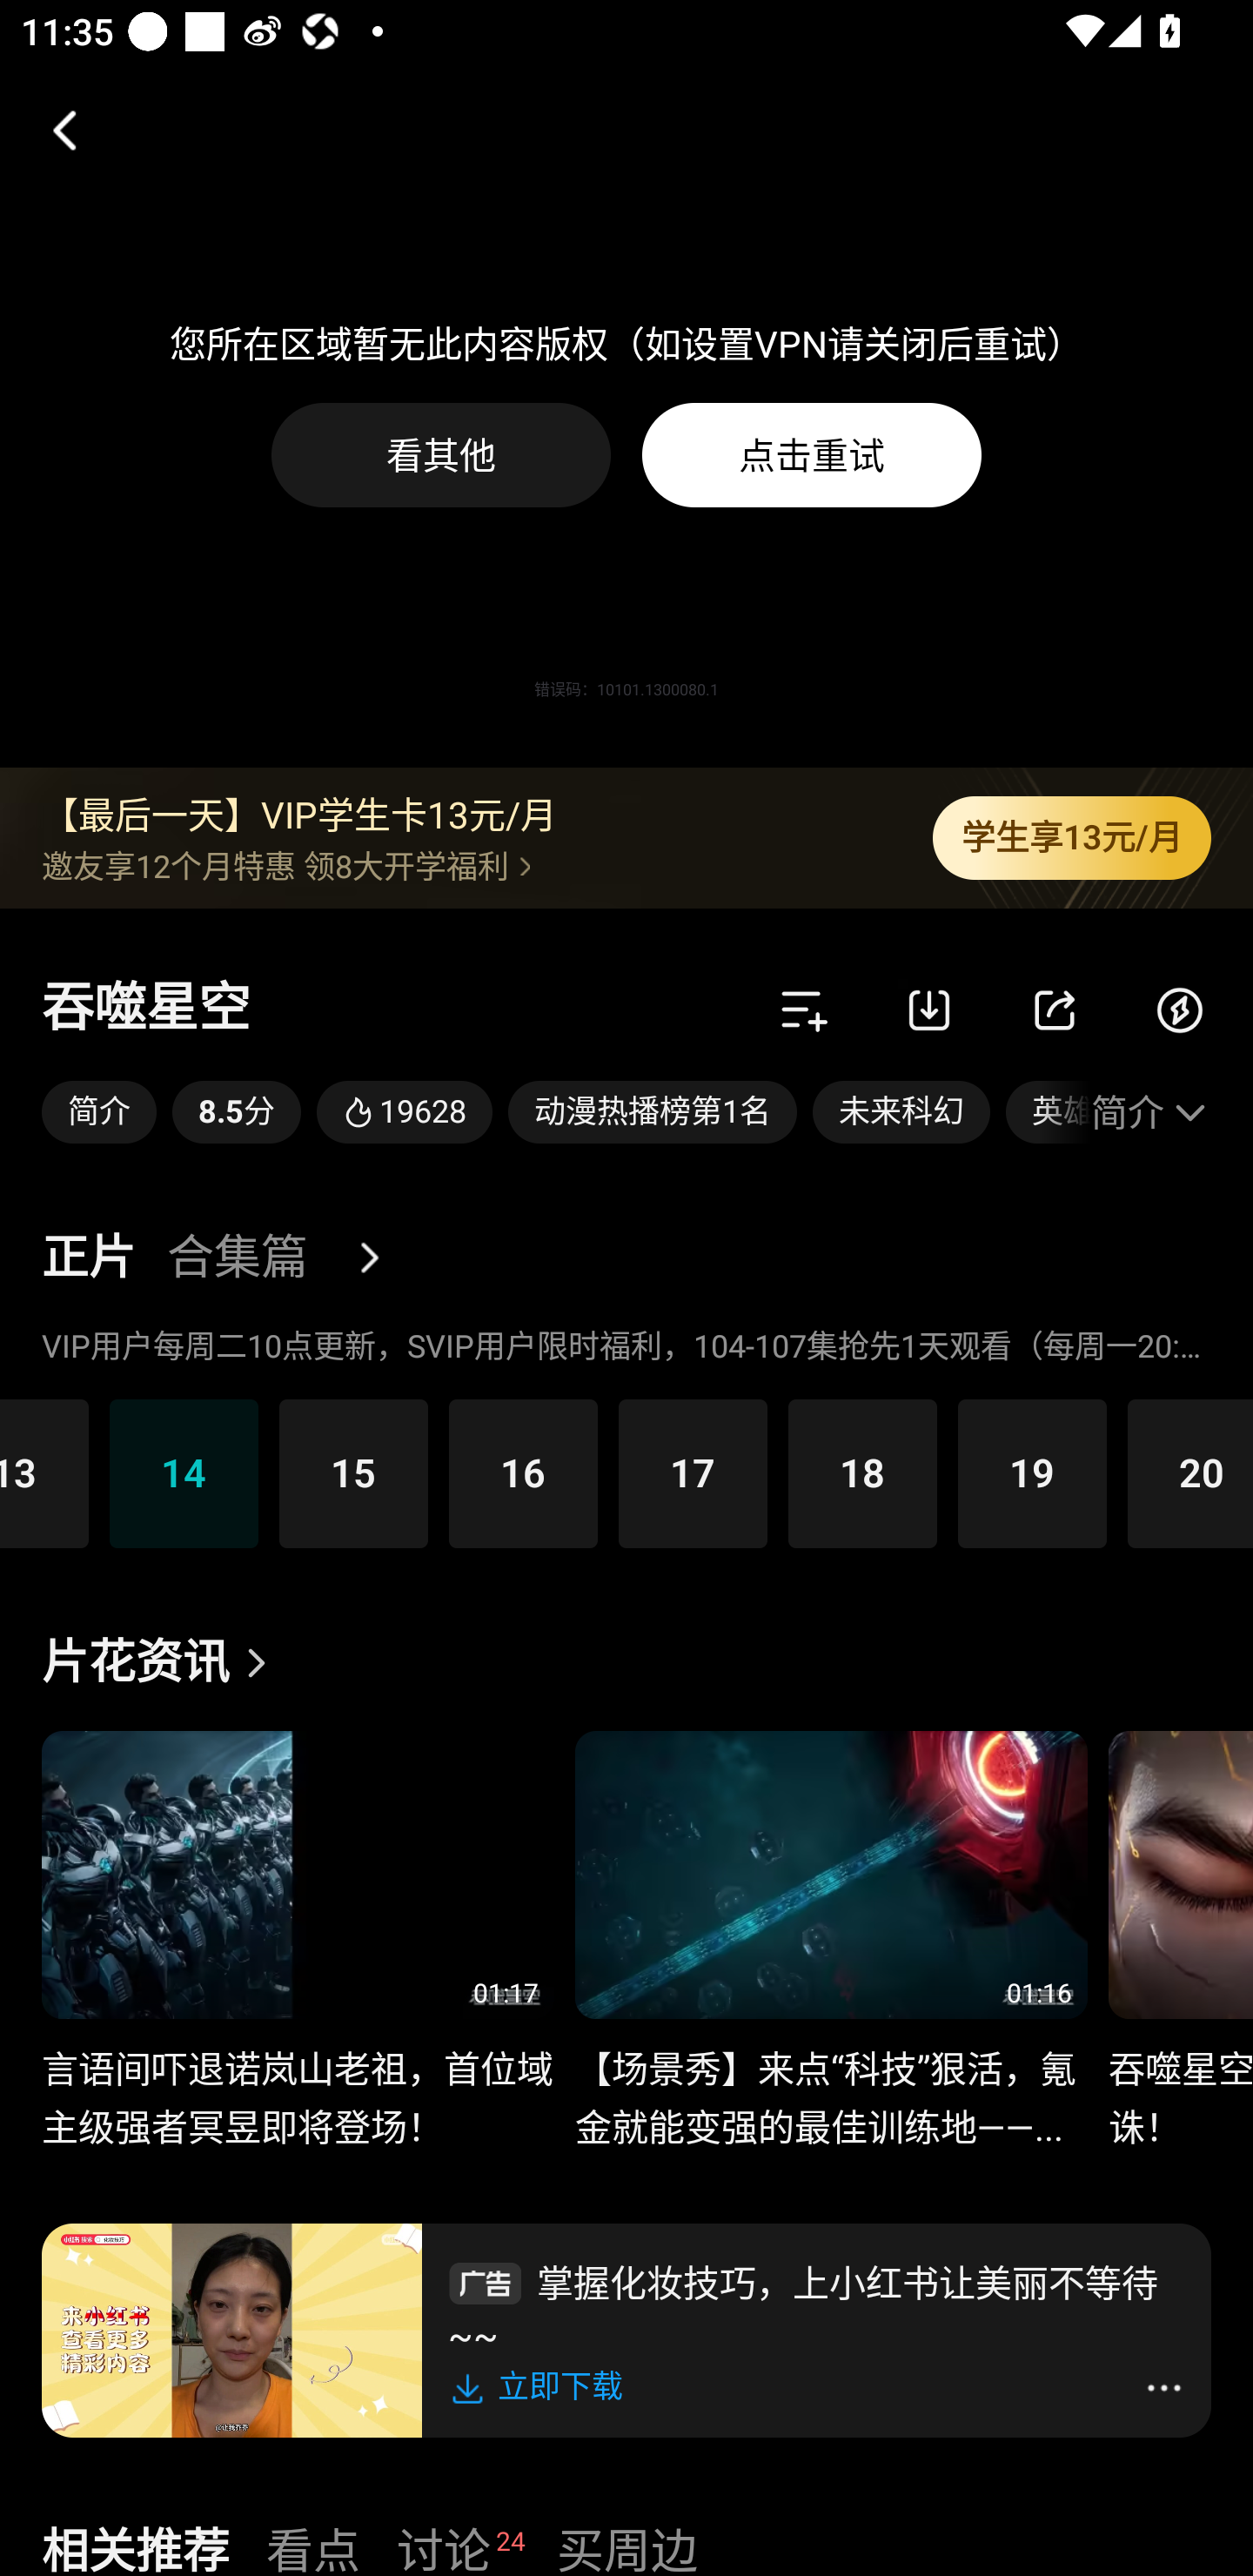 Image resolution: width=1253 pixels, height=2576 pixels. Describe the element at coordinates (693, 1472) in the screenshot. I see `第17集 17` at that location.